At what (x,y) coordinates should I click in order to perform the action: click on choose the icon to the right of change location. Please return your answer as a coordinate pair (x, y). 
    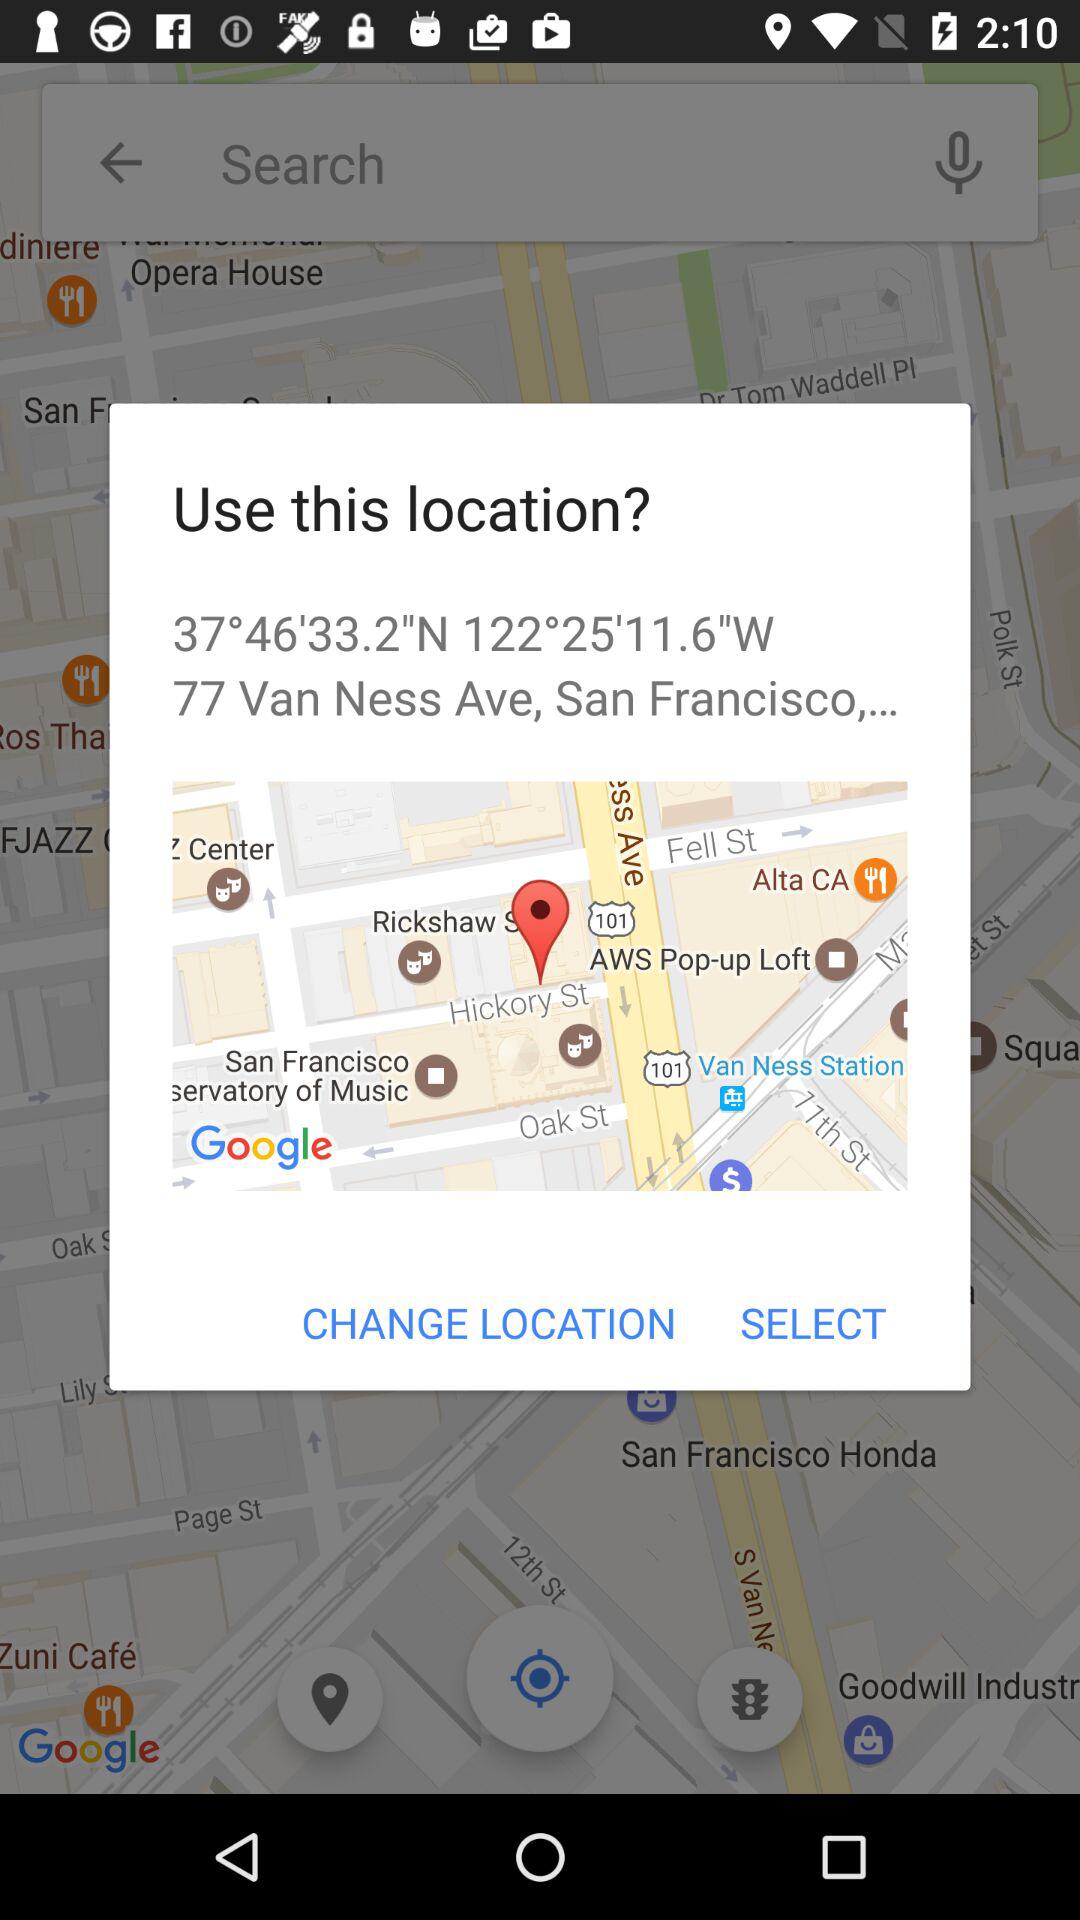
    Looking at the image, I should click on (812, 1322).